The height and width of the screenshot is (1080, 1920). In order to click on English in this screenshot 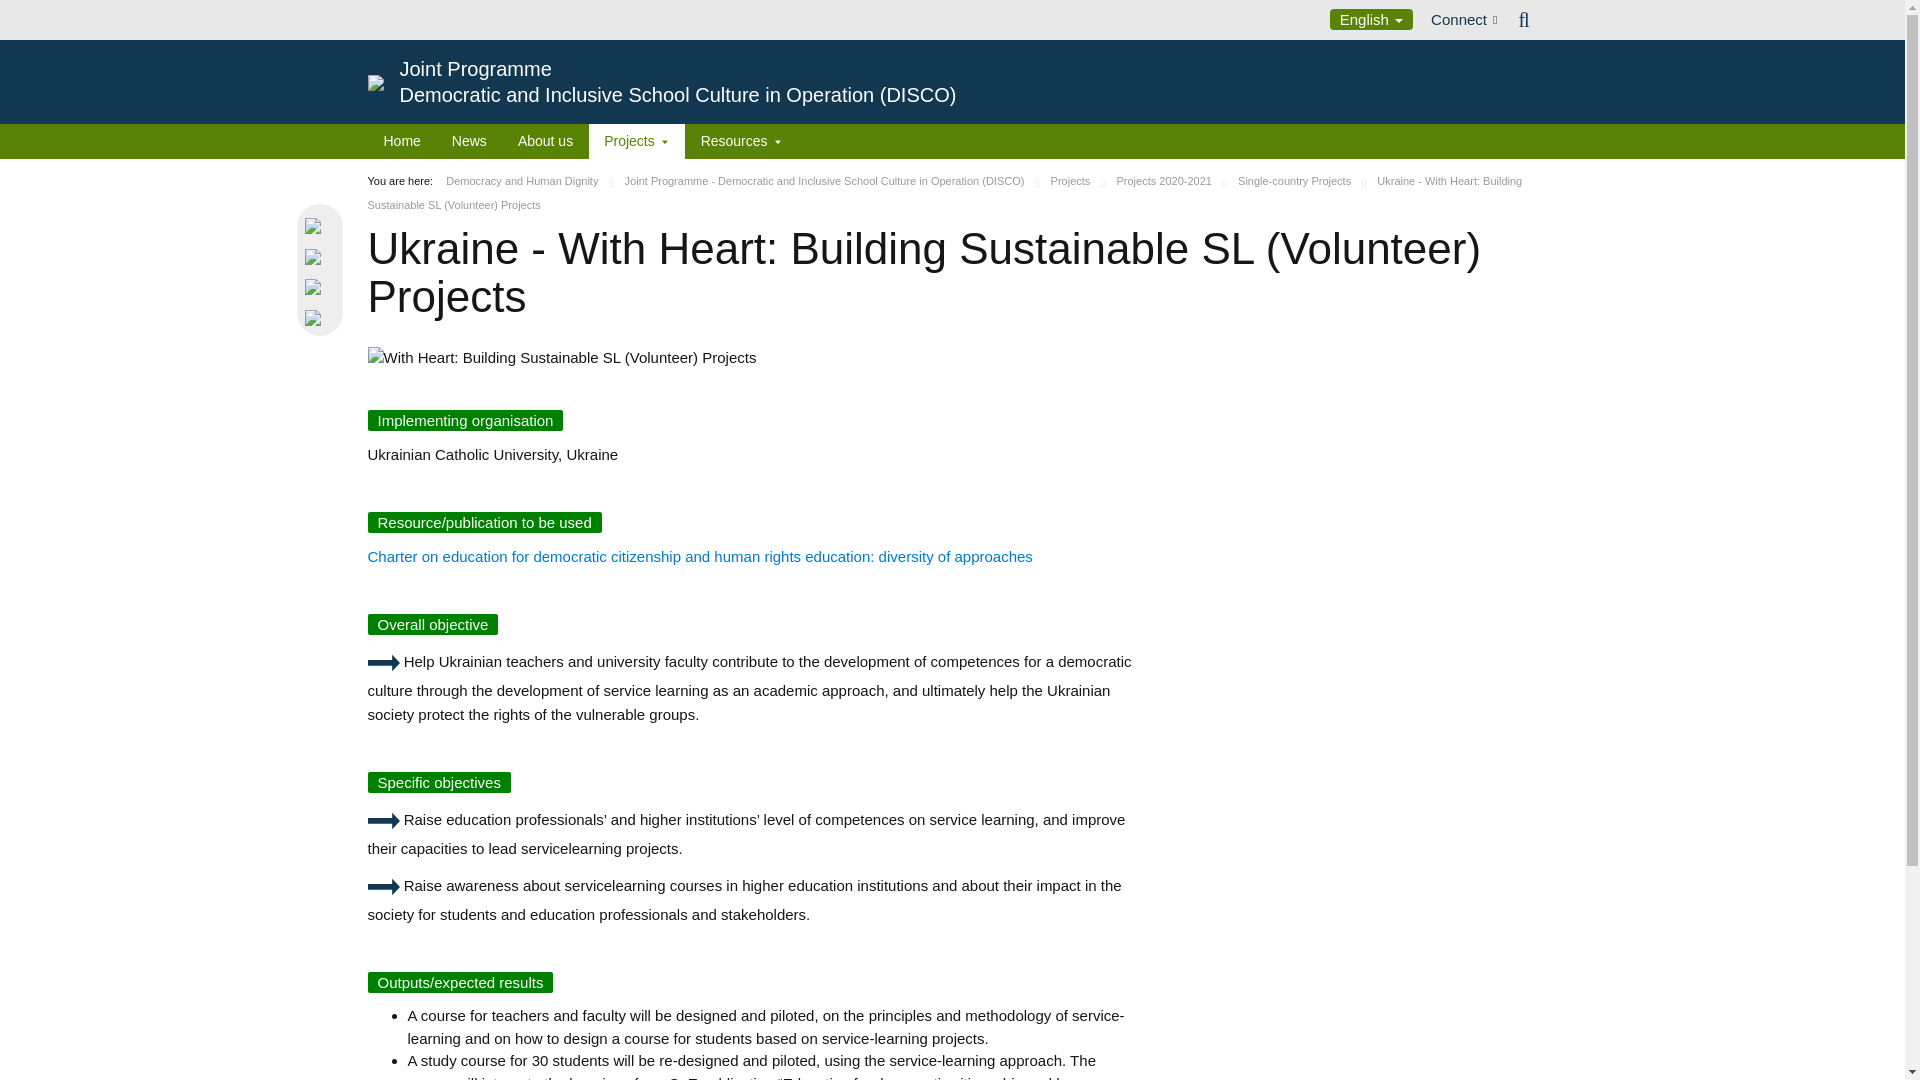, I will do `click(1372, 19)`.